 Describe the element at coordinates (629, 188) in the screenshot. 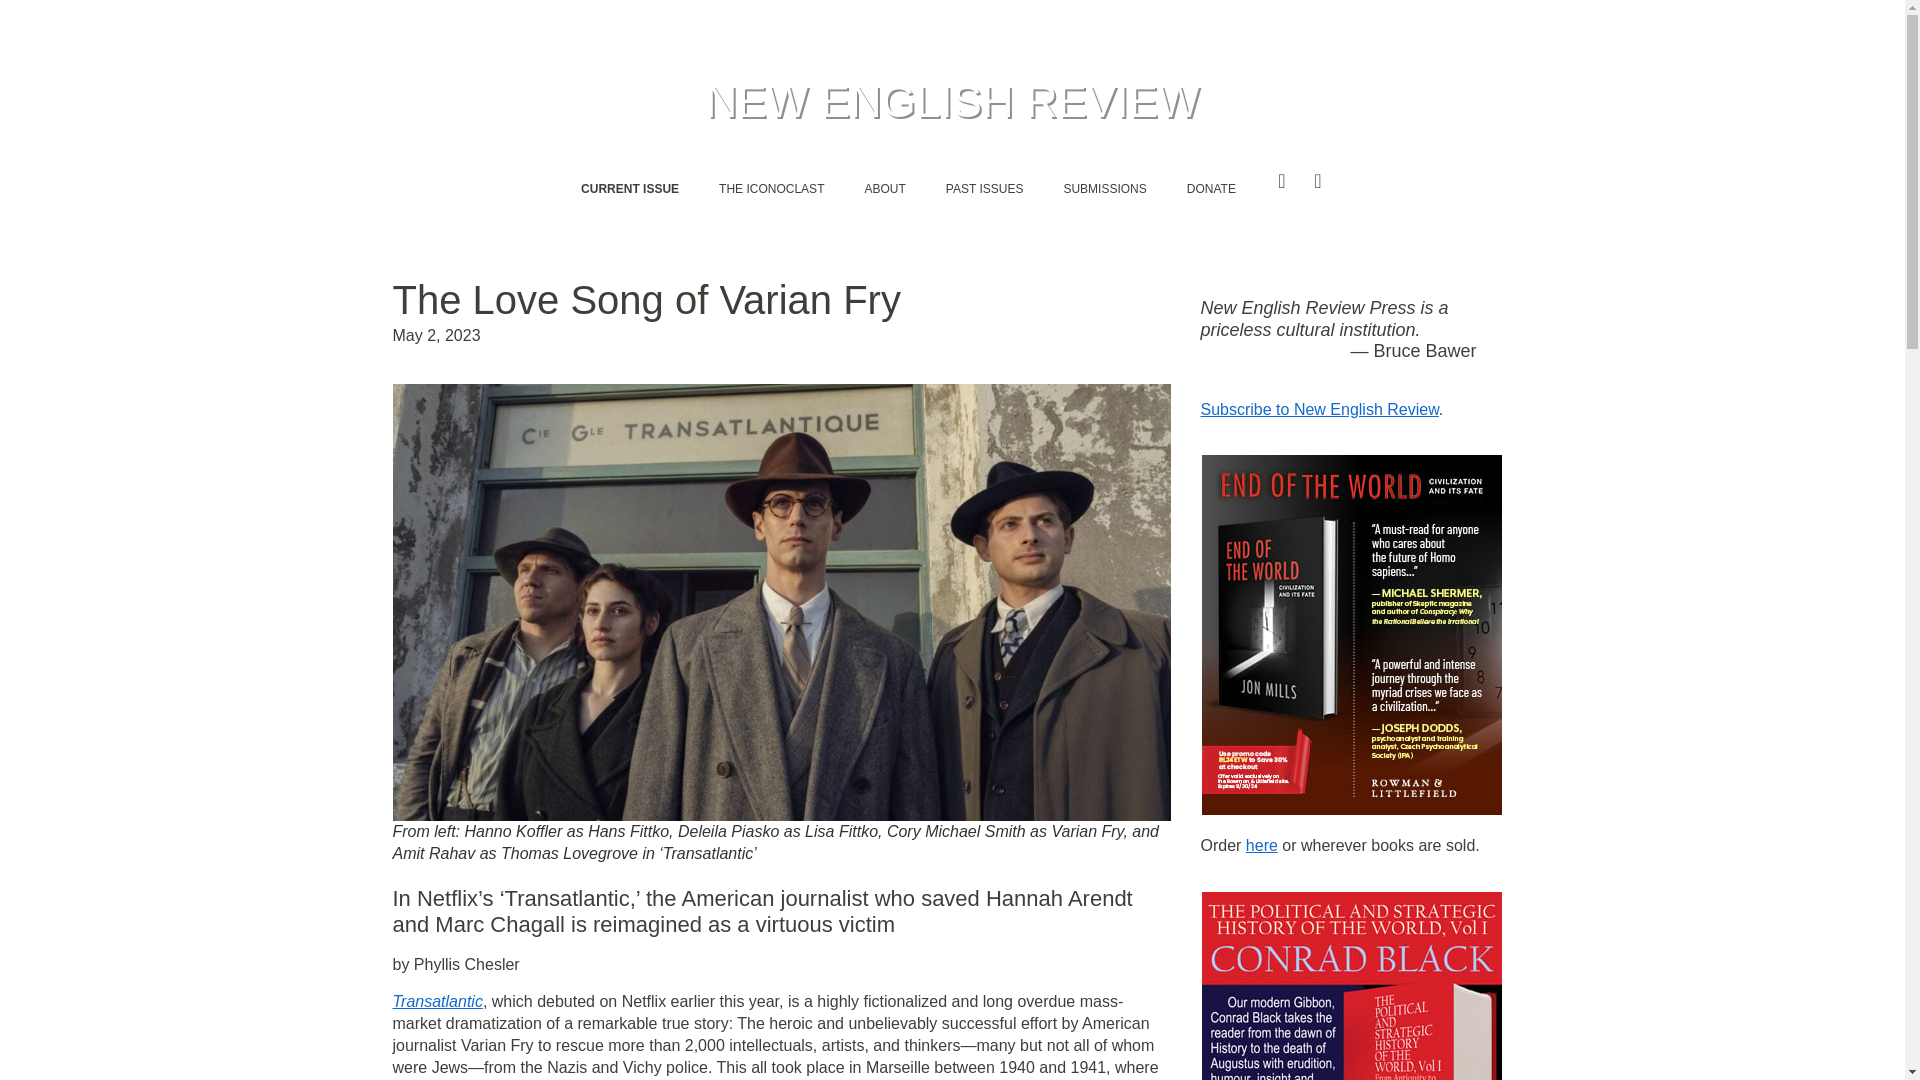

I see `CURRENT ISSUE` at that location.